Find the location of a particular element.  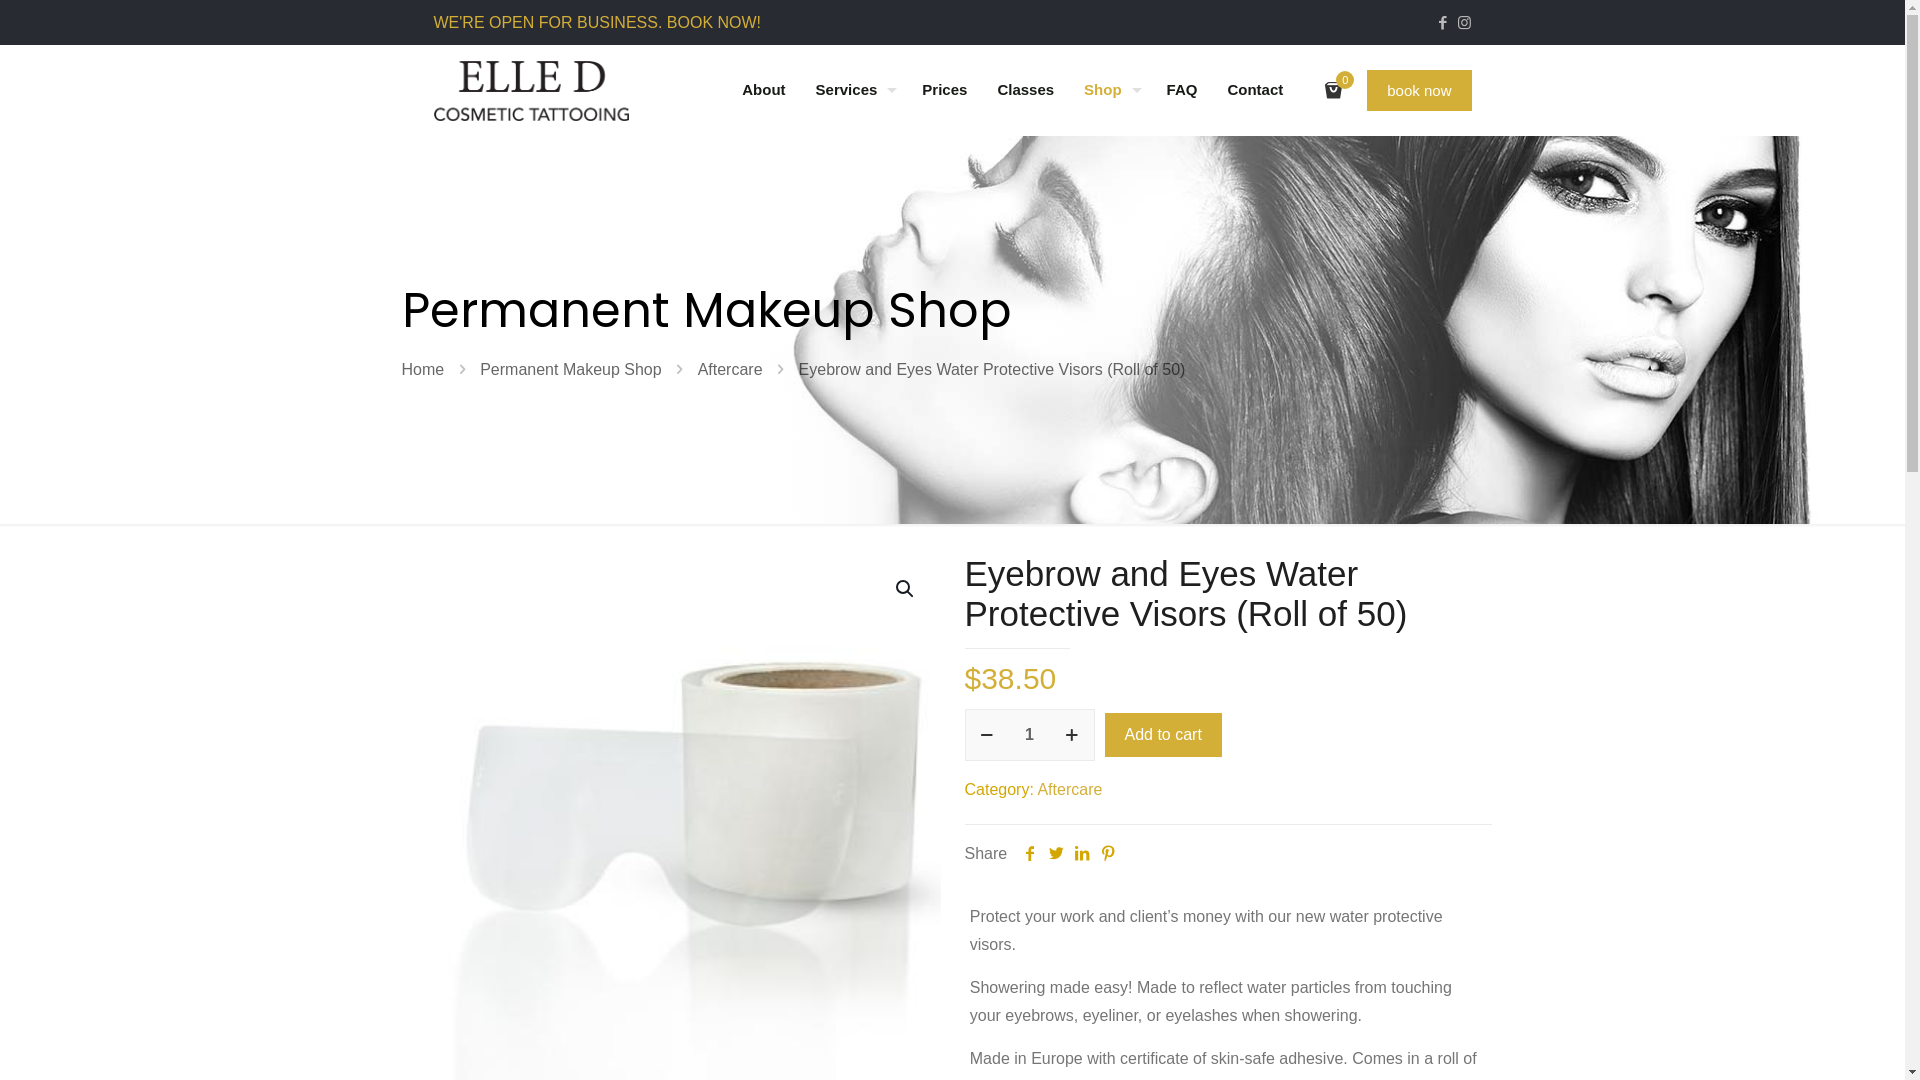

0 is located at coordinates (1340, 90).